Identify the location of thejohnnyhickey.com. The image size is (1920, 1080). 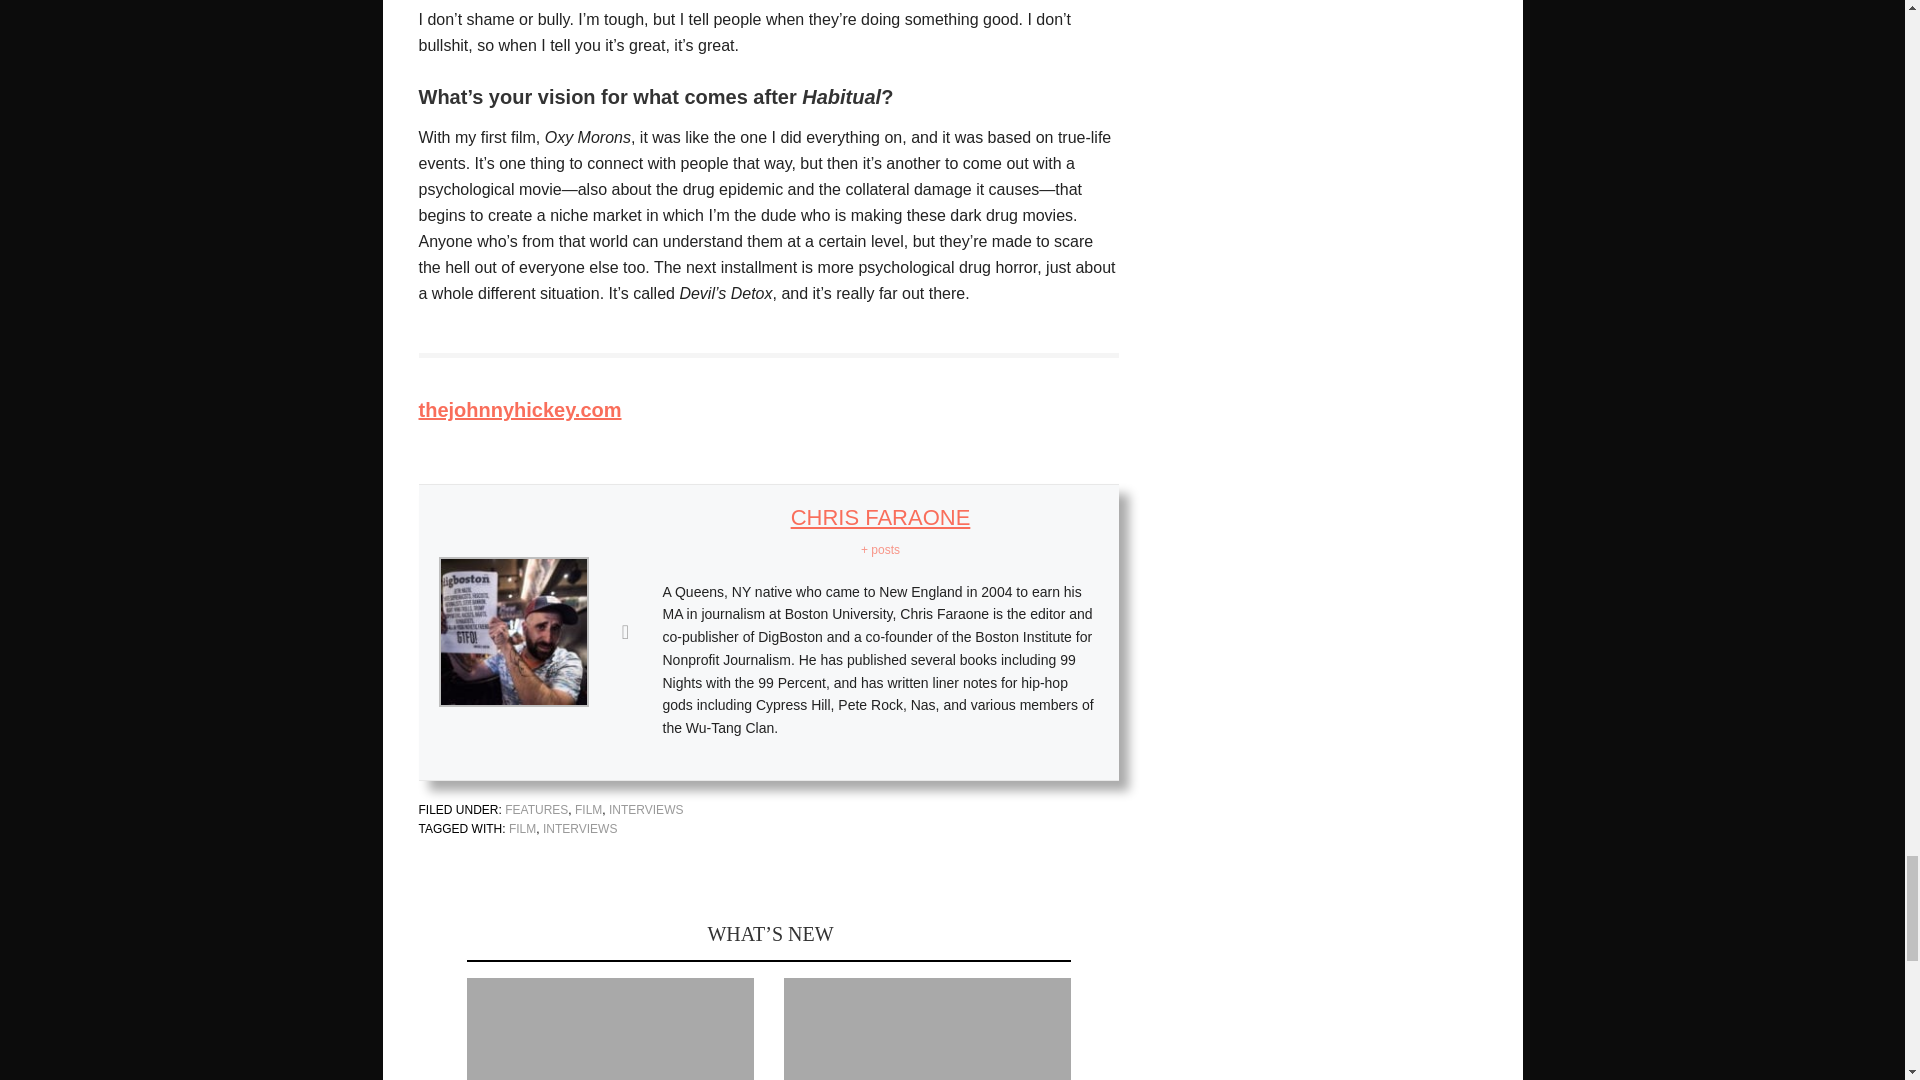
(519, 410).